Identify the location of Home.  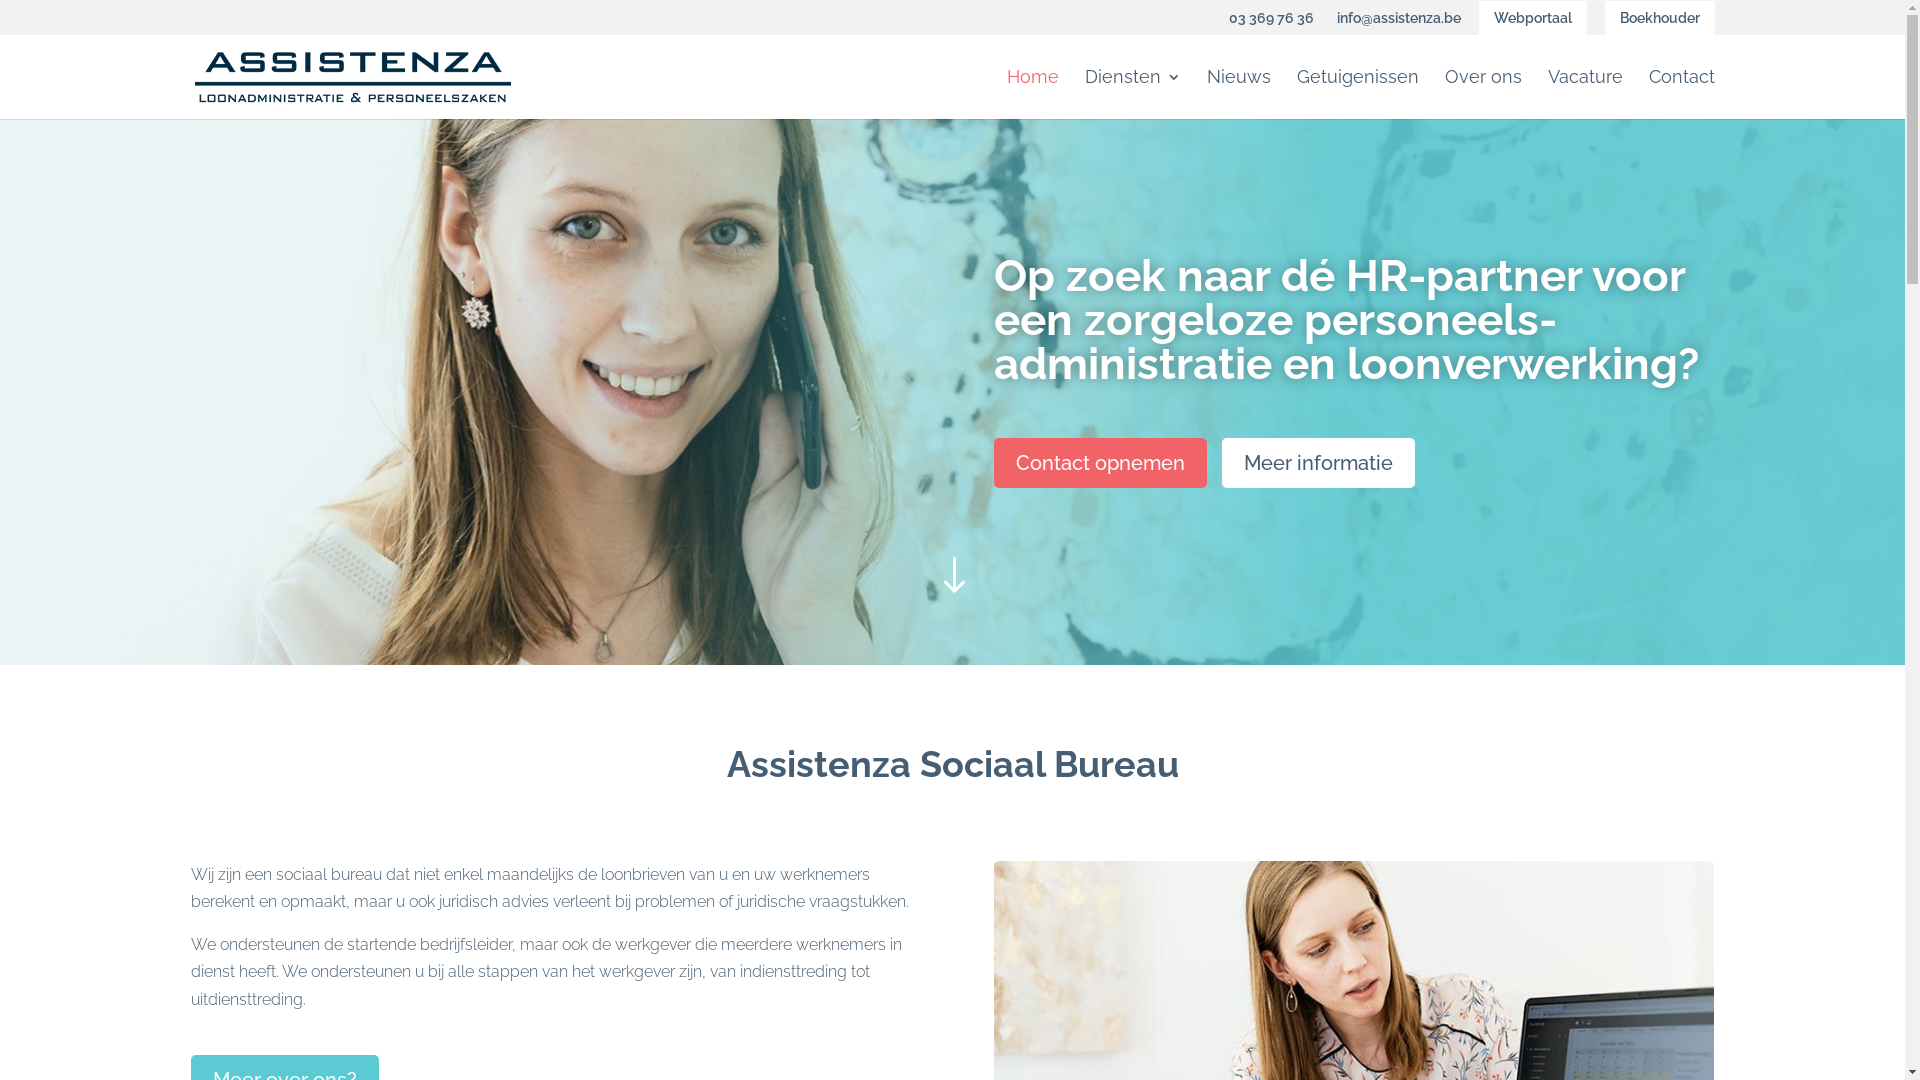
(1032, 94).